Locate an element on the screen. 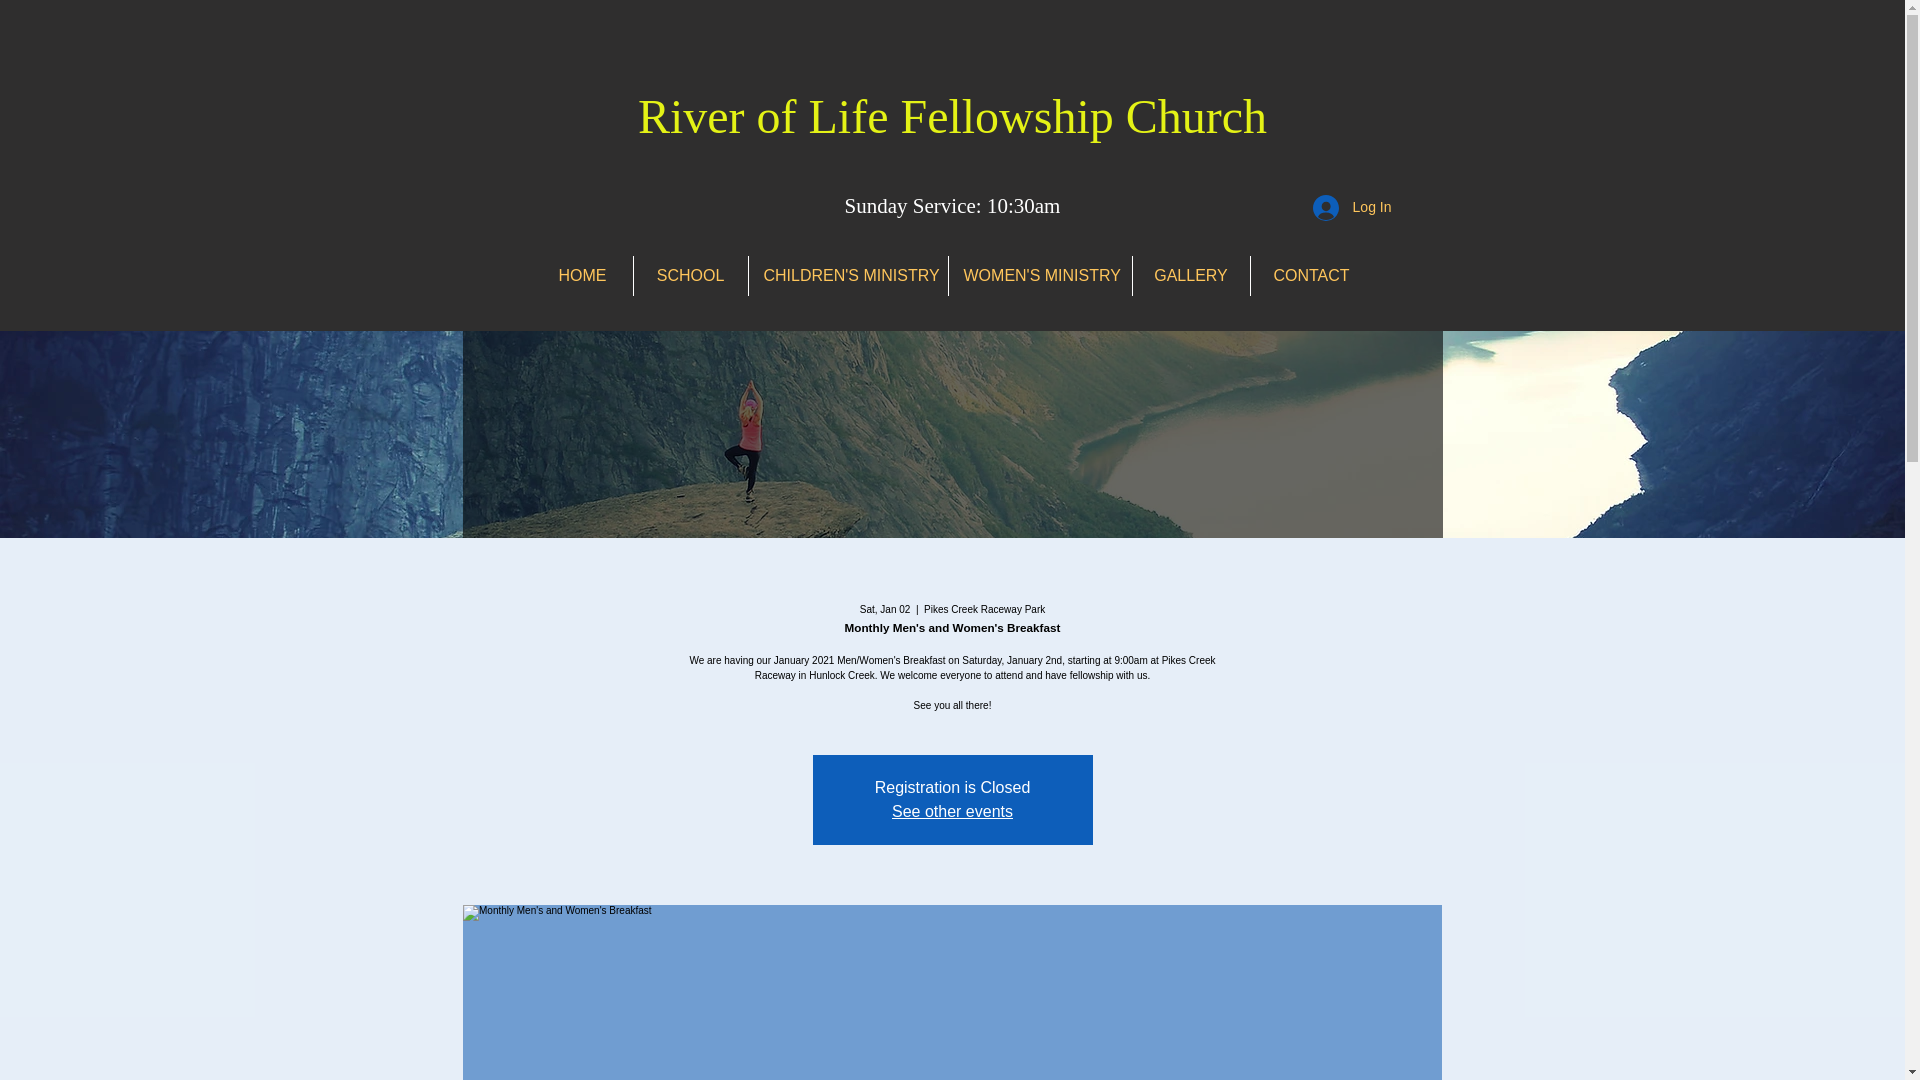 This screenshot has width=1920, height=1080. Log In is located at coordinates (1352, 208).